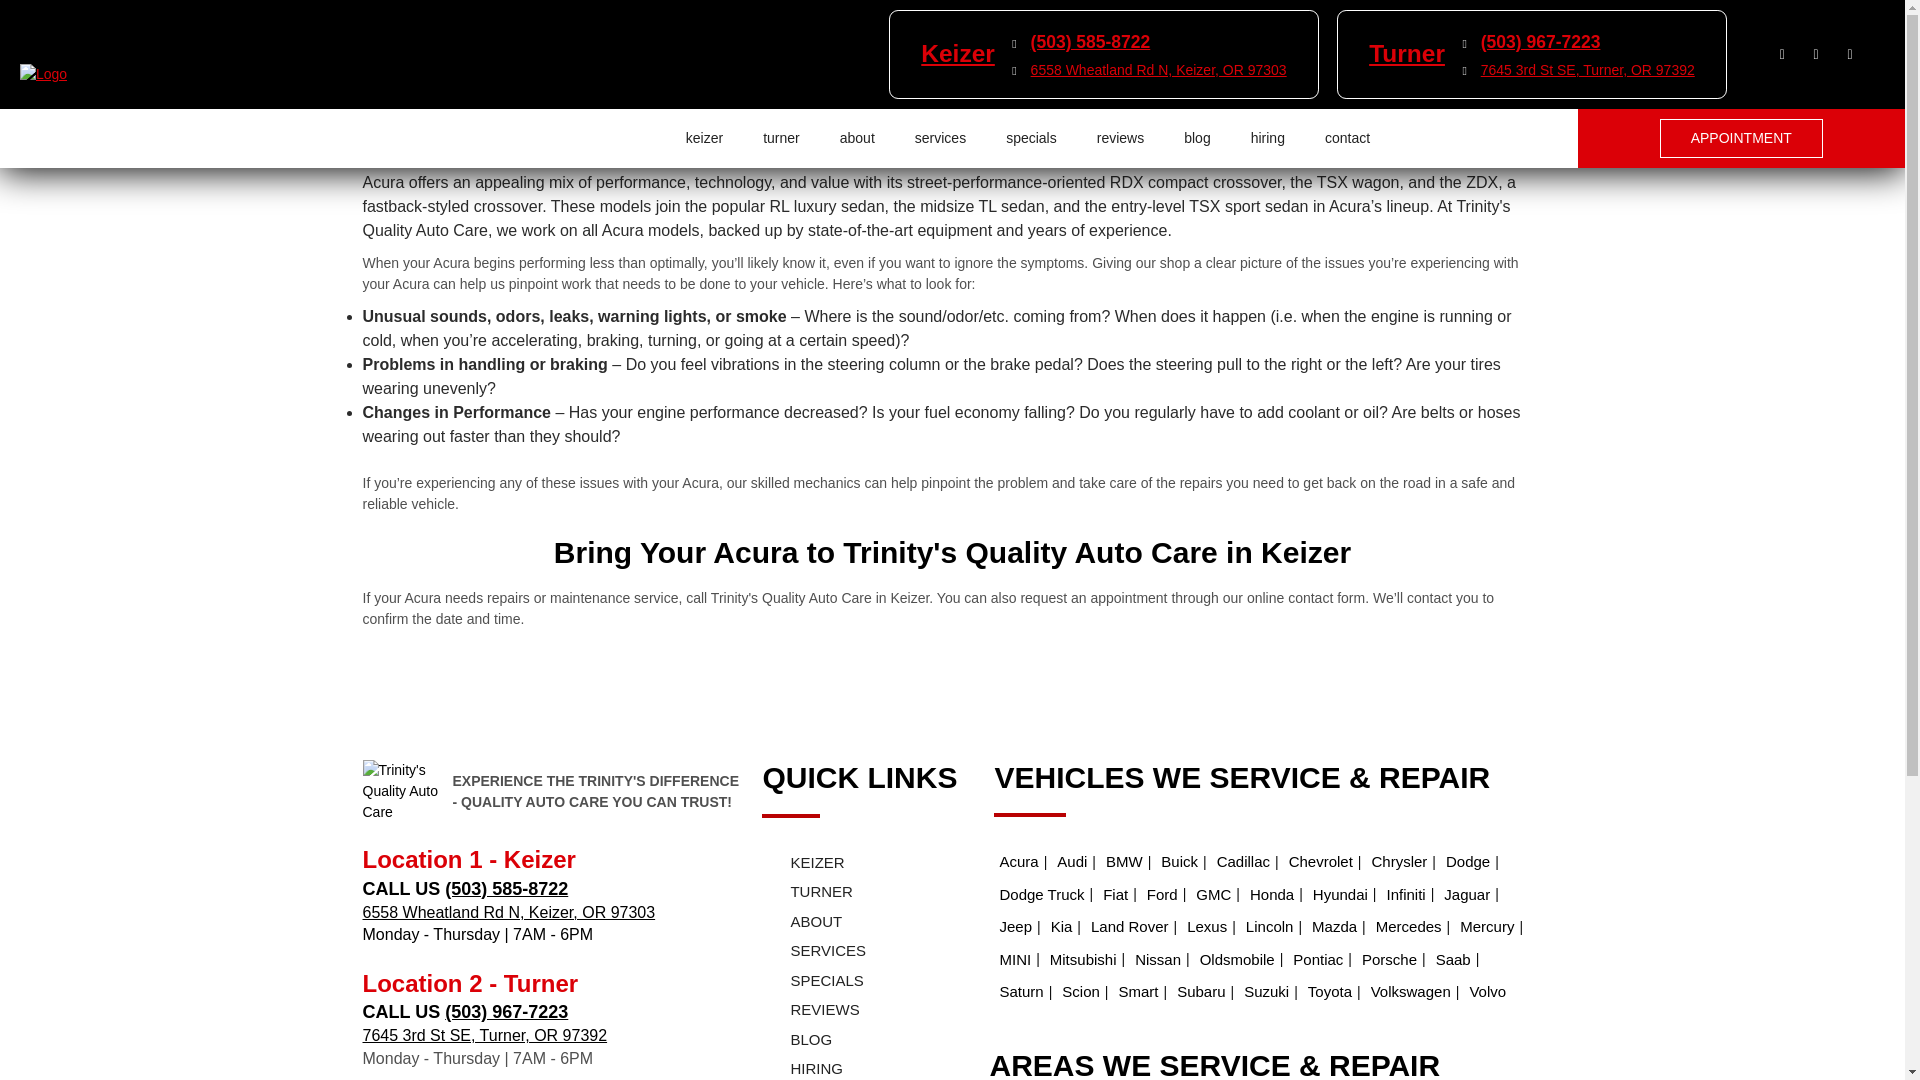 Image resolution: width=1920 pixels, height=1080 pixels. I want to click on Acura, so click(1018, 862).